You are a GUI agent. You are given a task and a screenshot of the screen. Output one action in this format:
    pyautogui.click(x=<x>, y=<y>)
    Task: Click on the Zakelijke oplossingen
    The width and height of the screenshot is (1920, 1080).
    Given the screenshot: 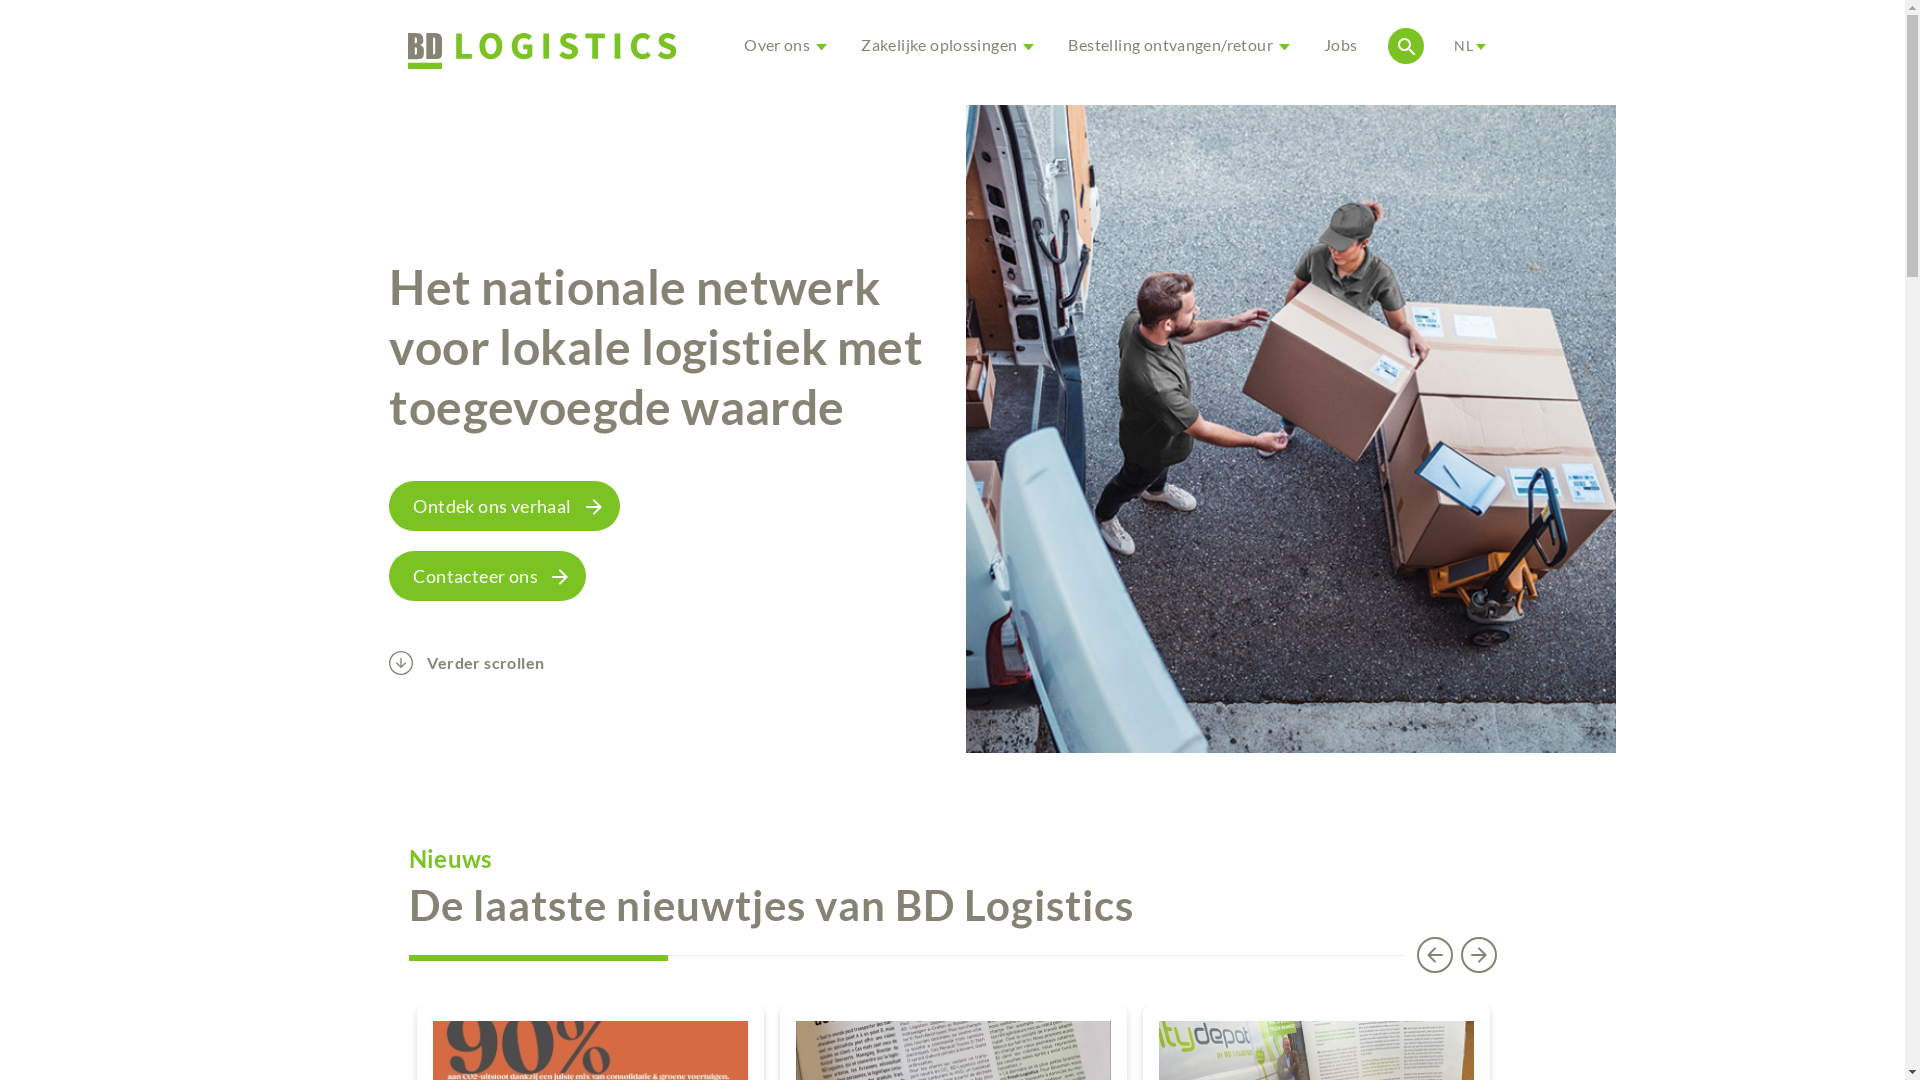 What is the action you would take?
    pyautogui.click(x=944, y=45)
    